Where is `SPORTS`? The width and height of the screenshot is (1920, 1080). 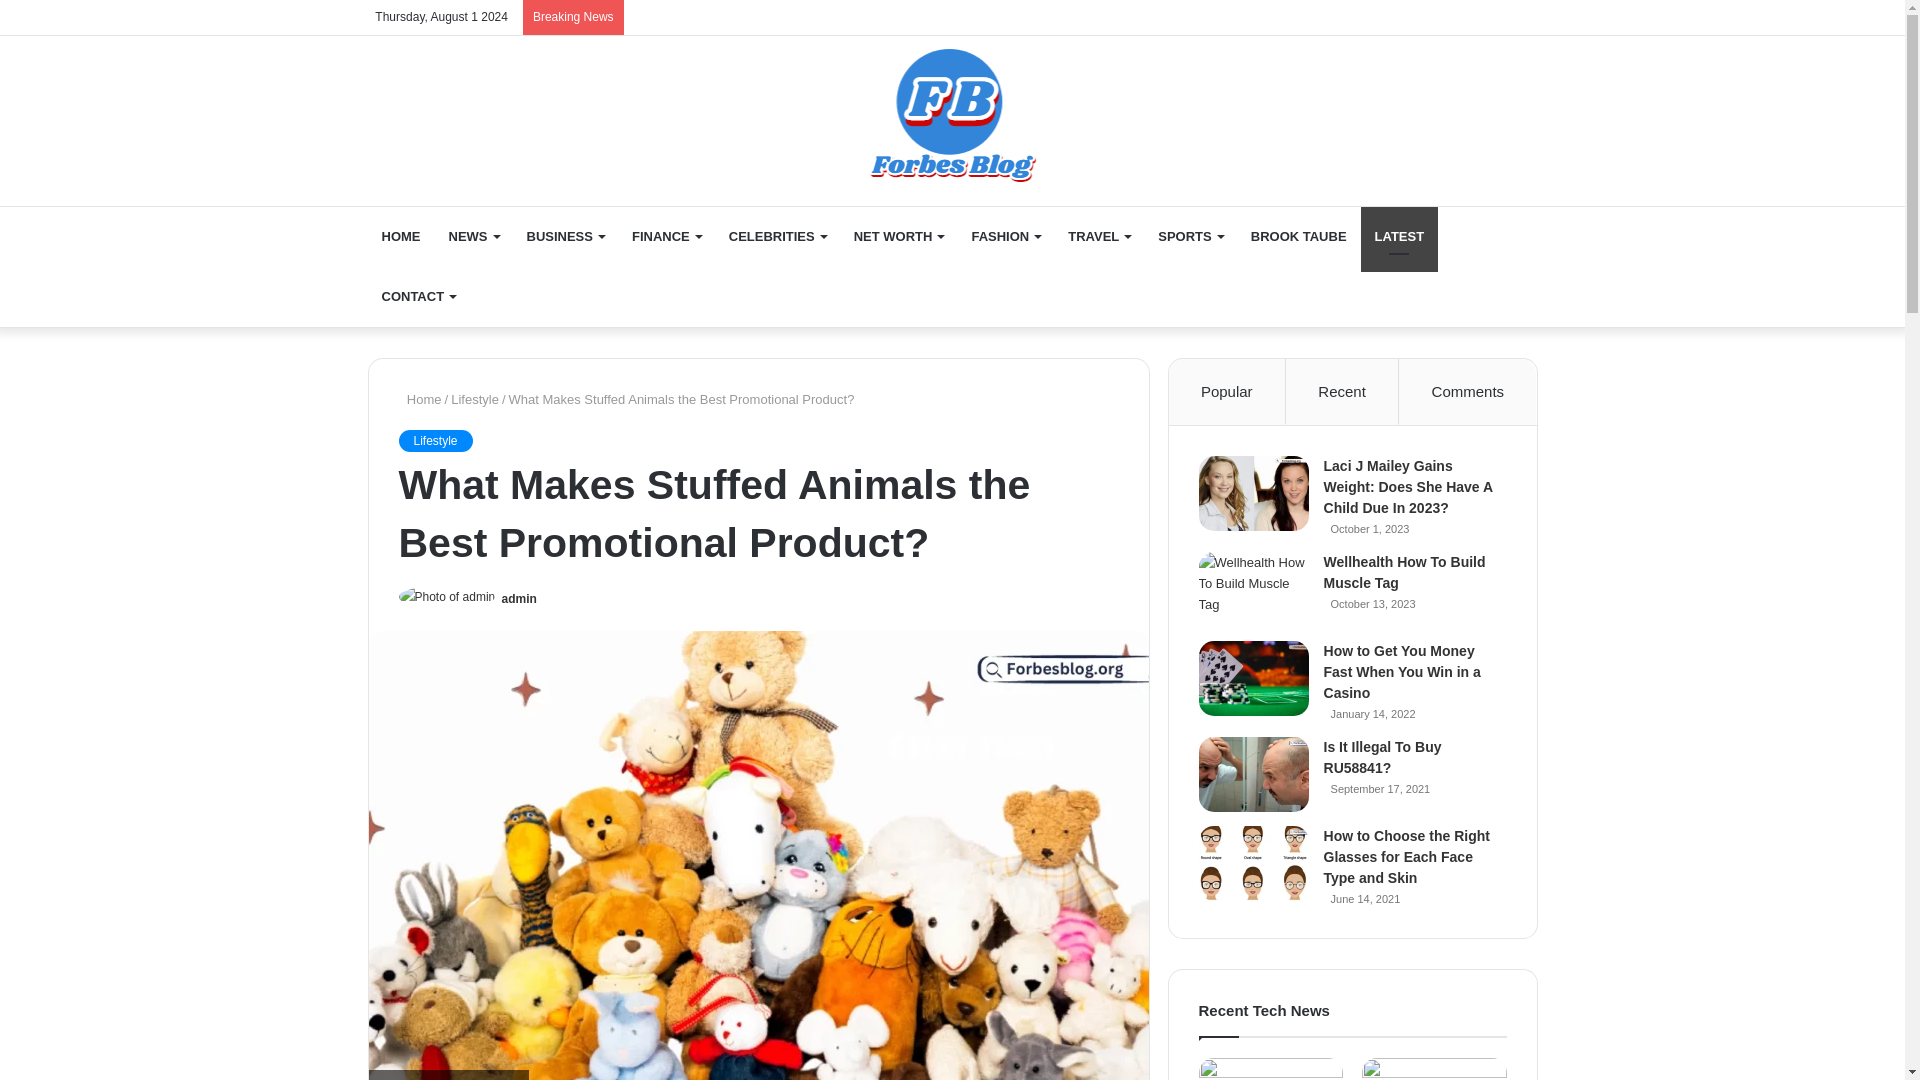
SPORTS is located at coordinates (1190, 236).